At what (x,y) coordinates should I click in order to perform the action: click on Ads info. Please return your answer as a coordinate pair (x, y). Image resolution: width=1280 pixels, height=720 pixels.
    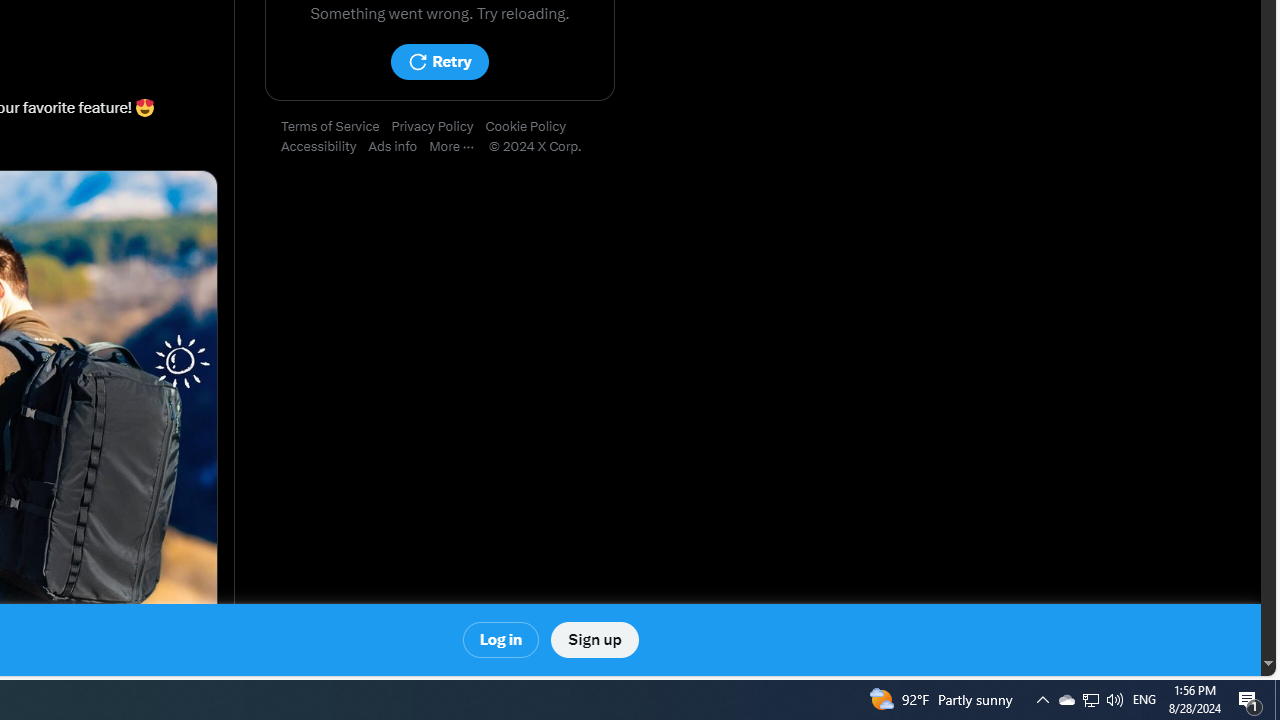
    Looking at the image, I should click on (399, 147).